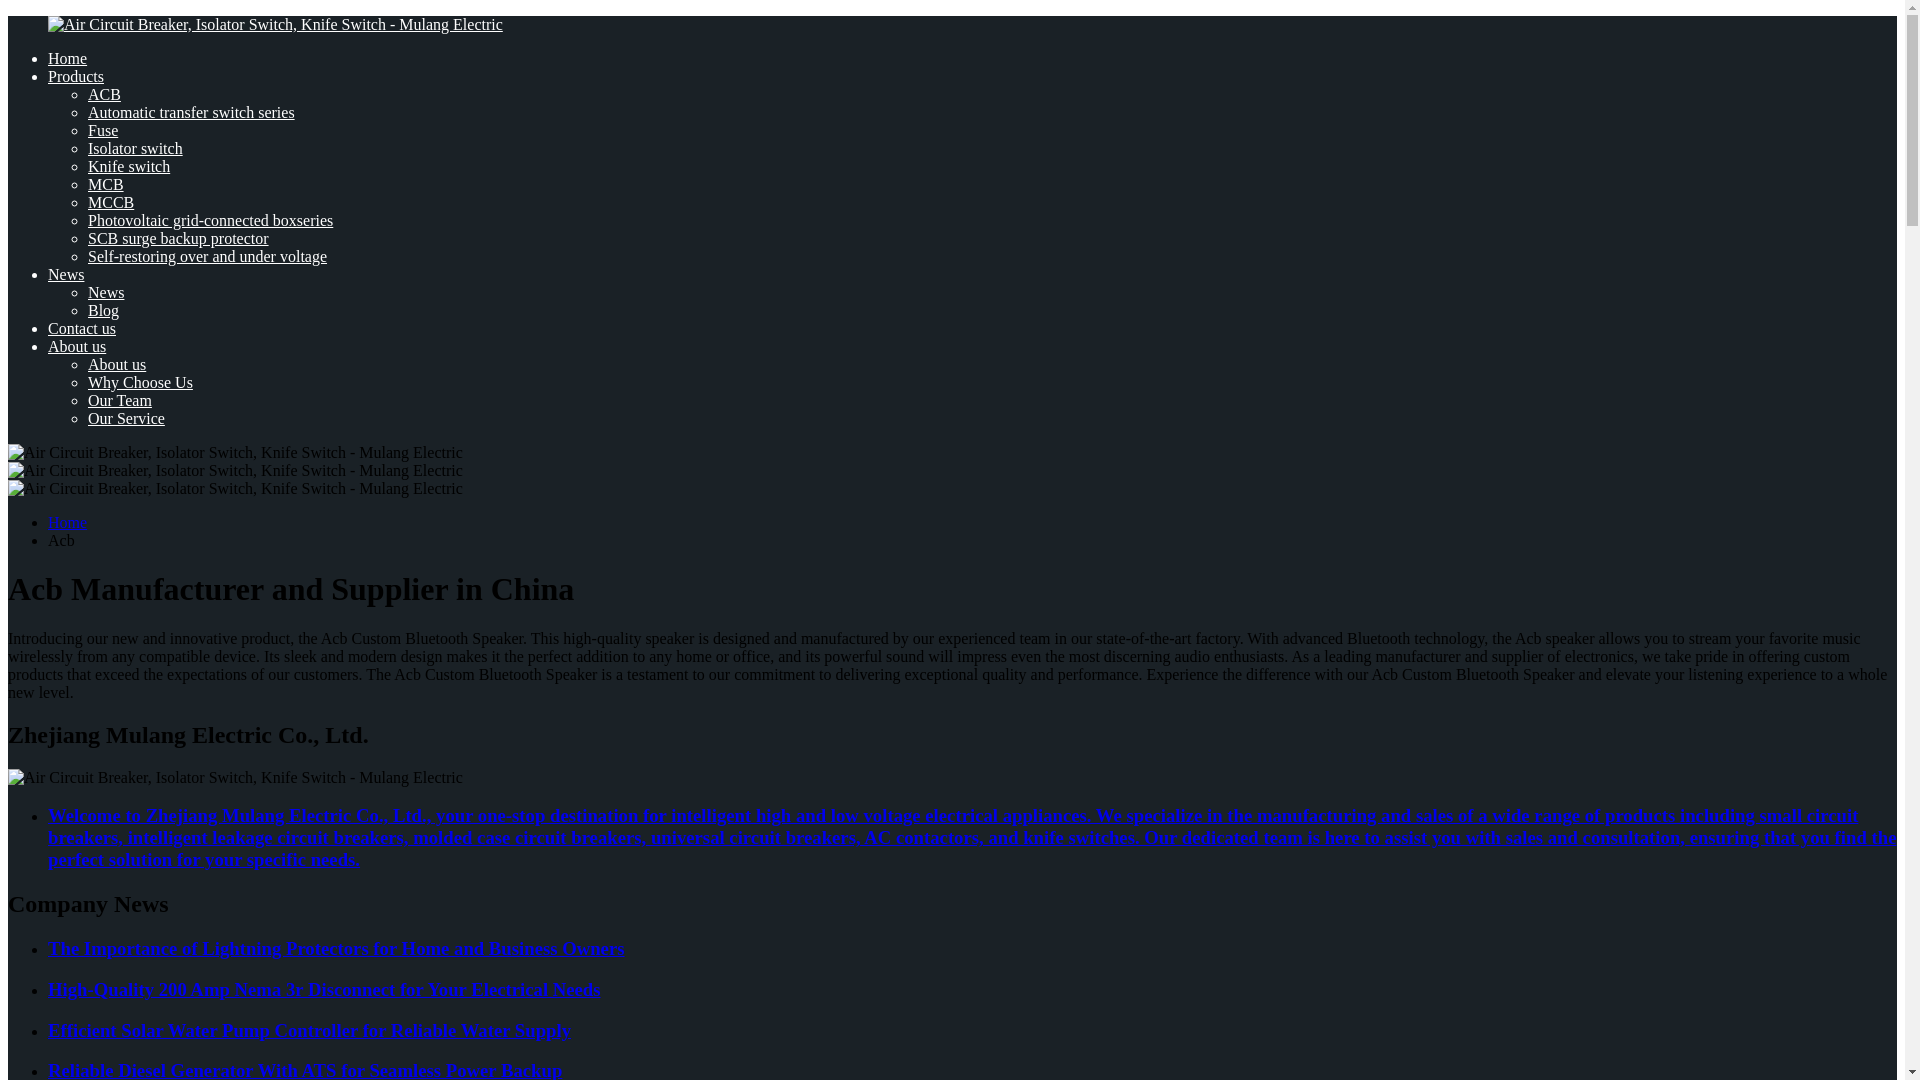 The image size is (1920, 1080). Describe the element at coordinates (192, 112) in the screenshot. I see `Automatic transfer switch series` at that location.